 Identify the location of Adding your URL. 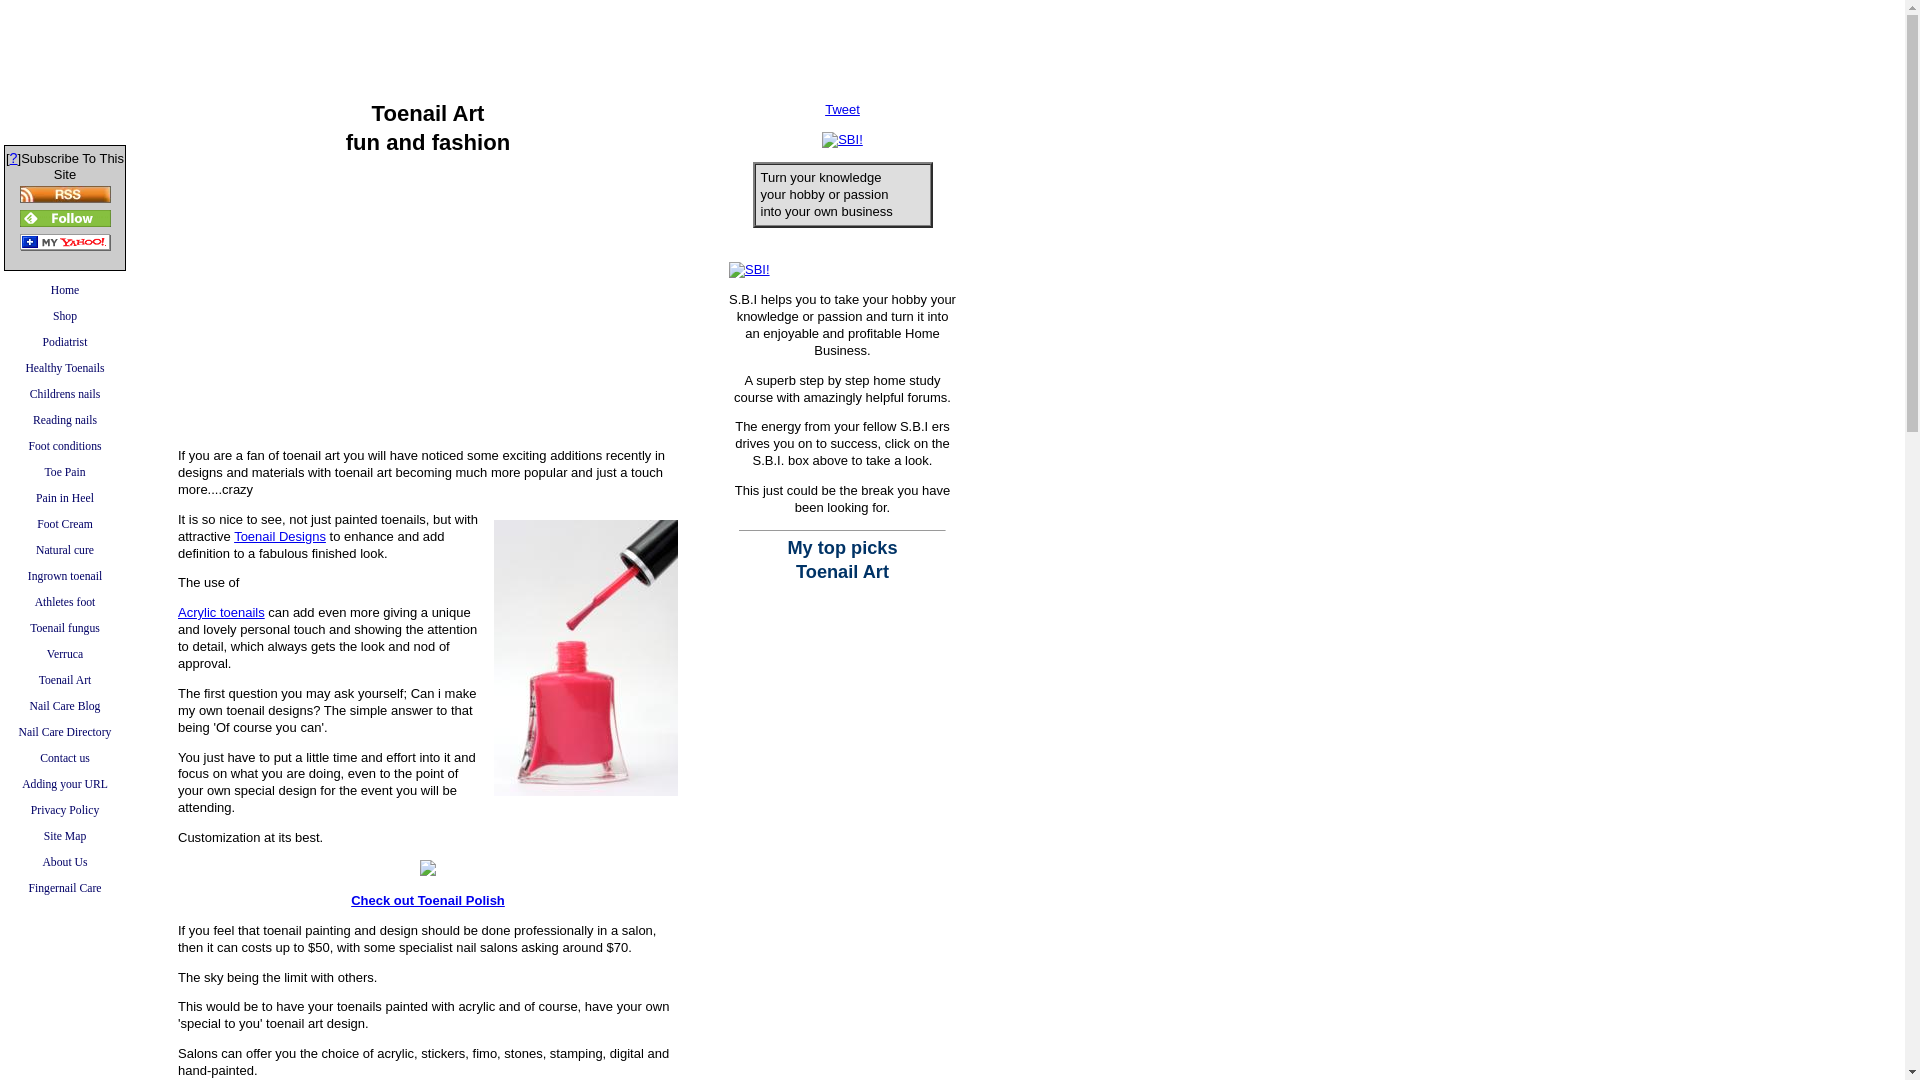
(65, 785).